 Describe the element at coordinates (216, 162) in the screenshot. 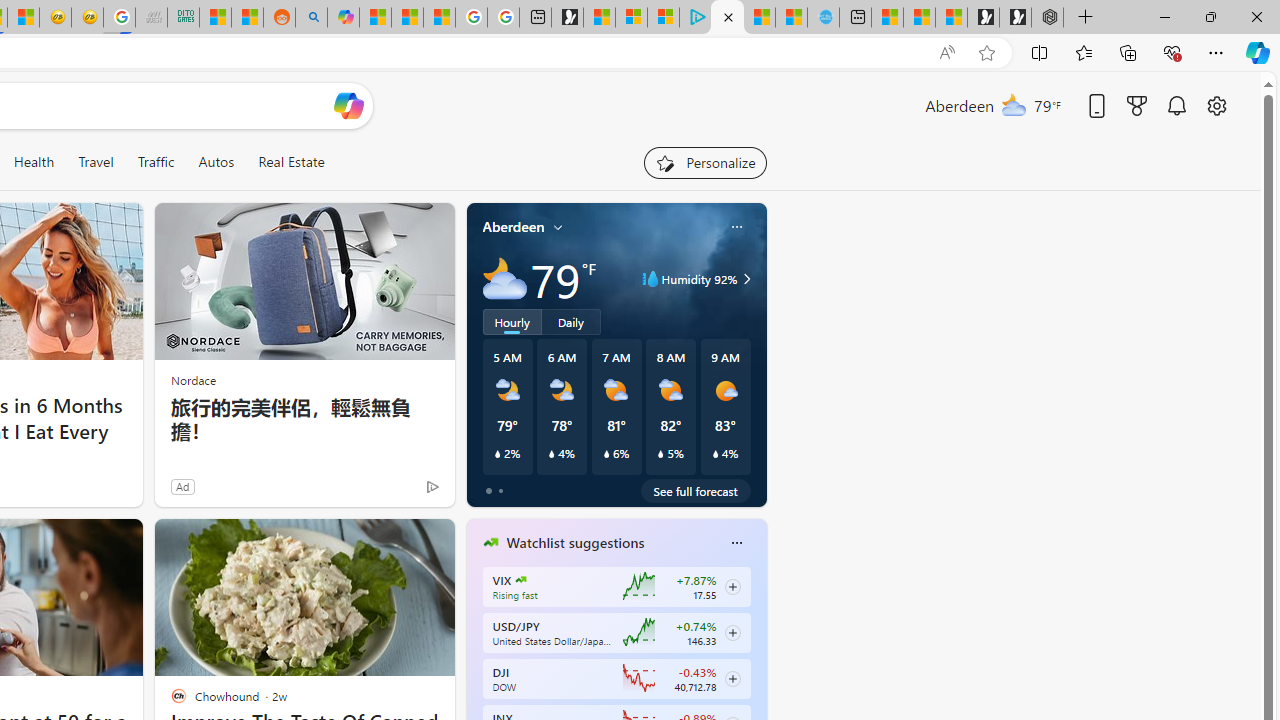

I see `Autos` at that location.